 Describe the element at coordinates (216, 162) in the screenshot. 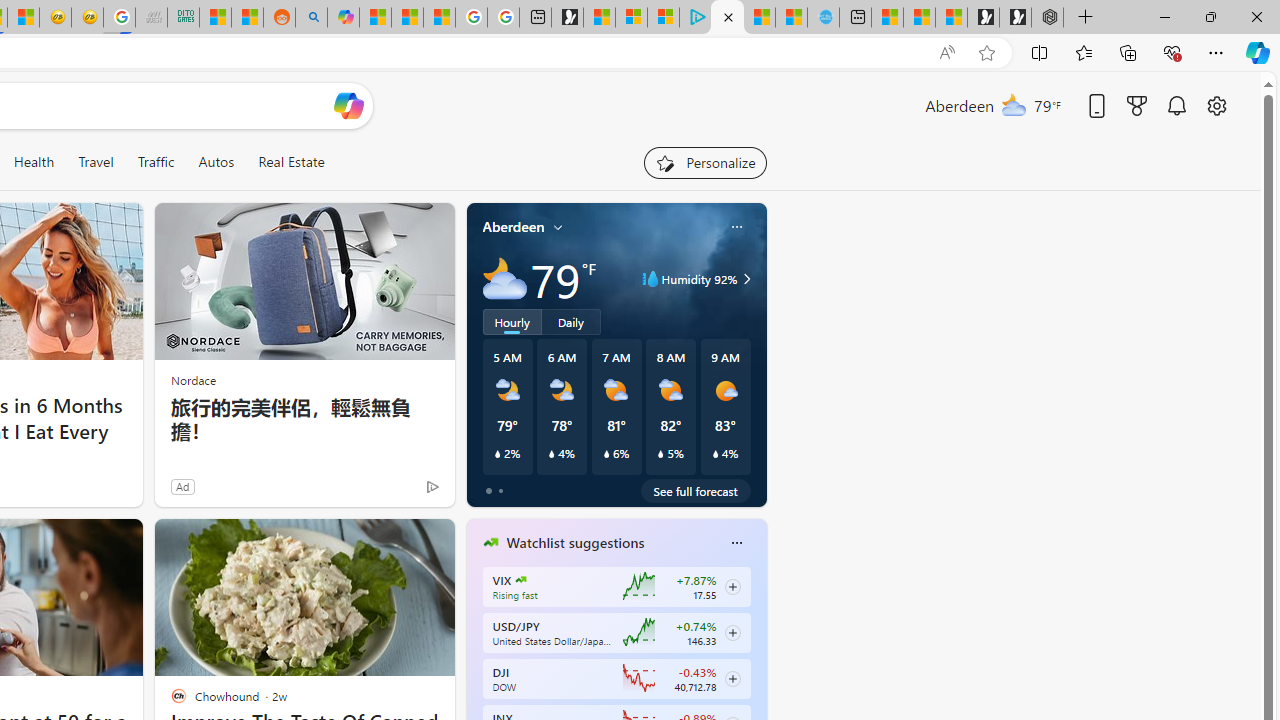

I see `Autos` at that location.